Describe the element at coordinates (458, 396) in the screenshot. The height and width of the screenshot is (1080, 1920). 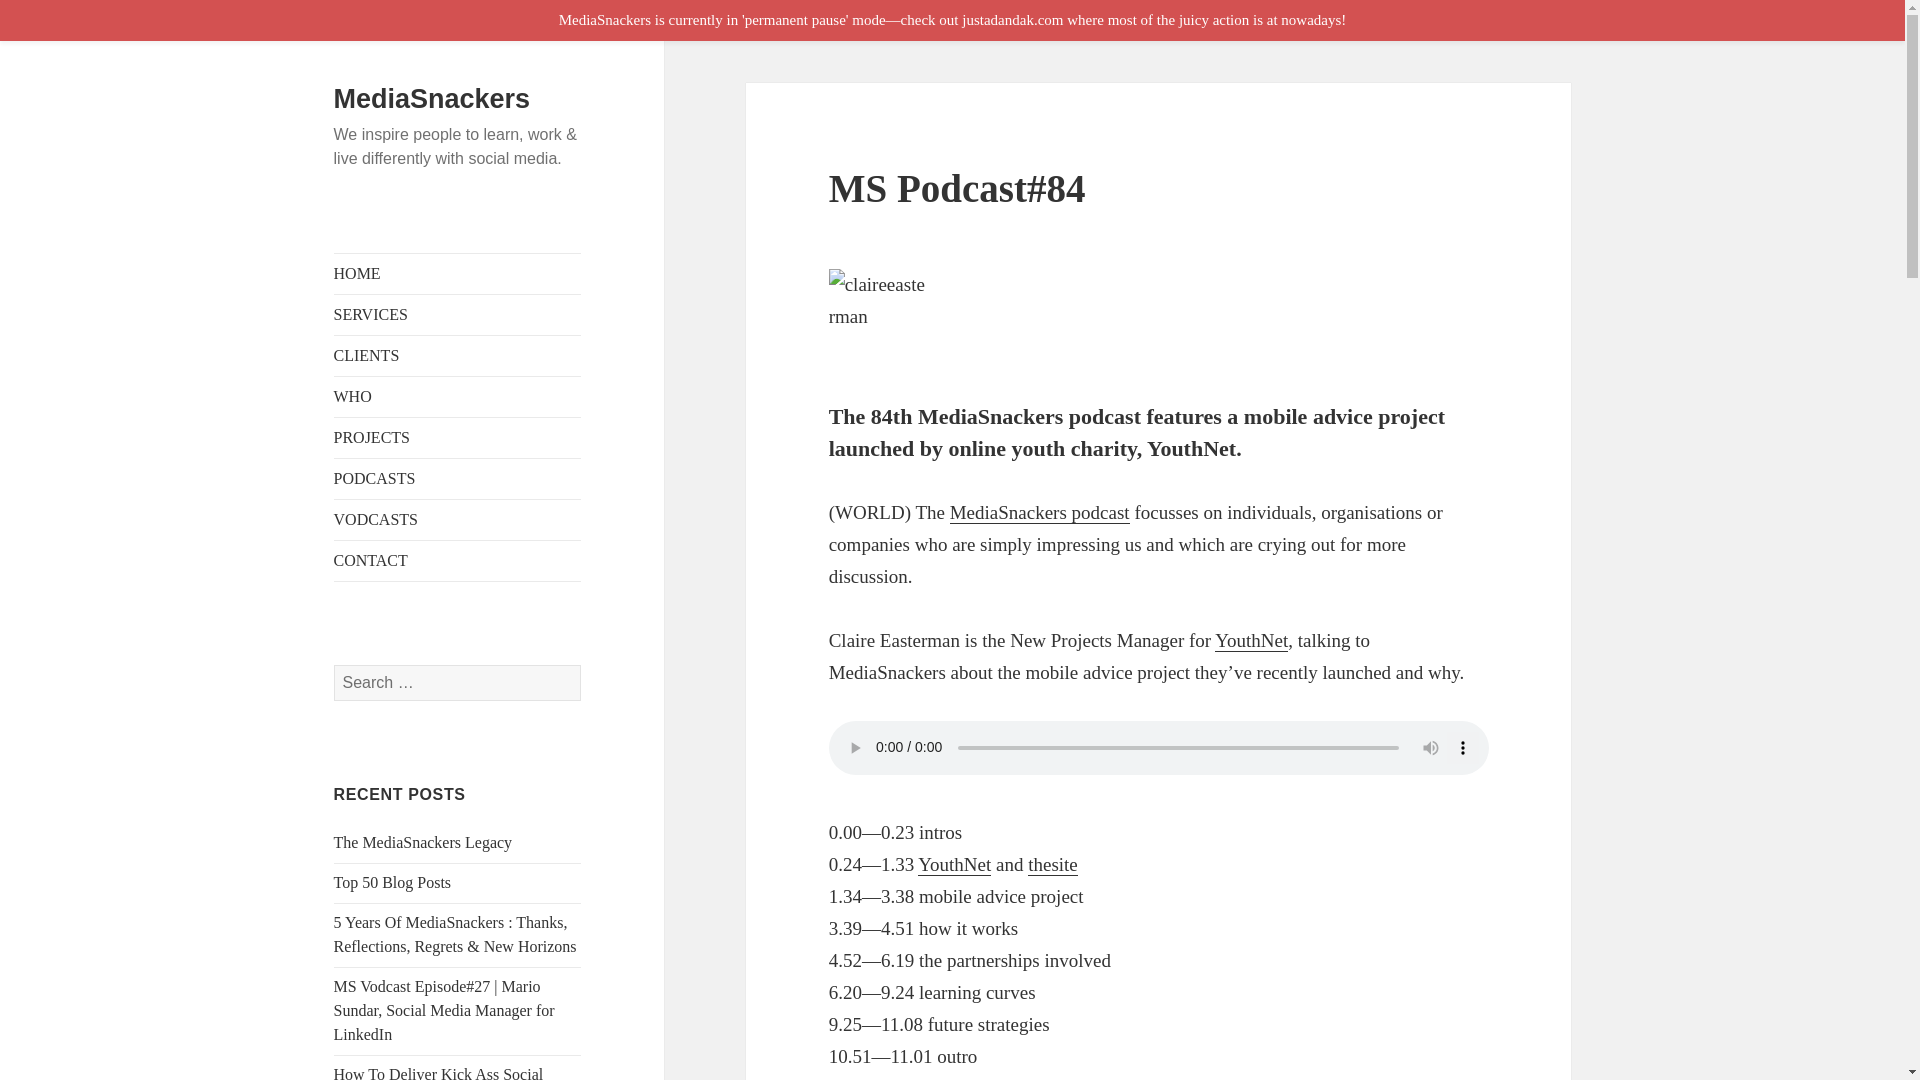
I see `WHO` at that location.